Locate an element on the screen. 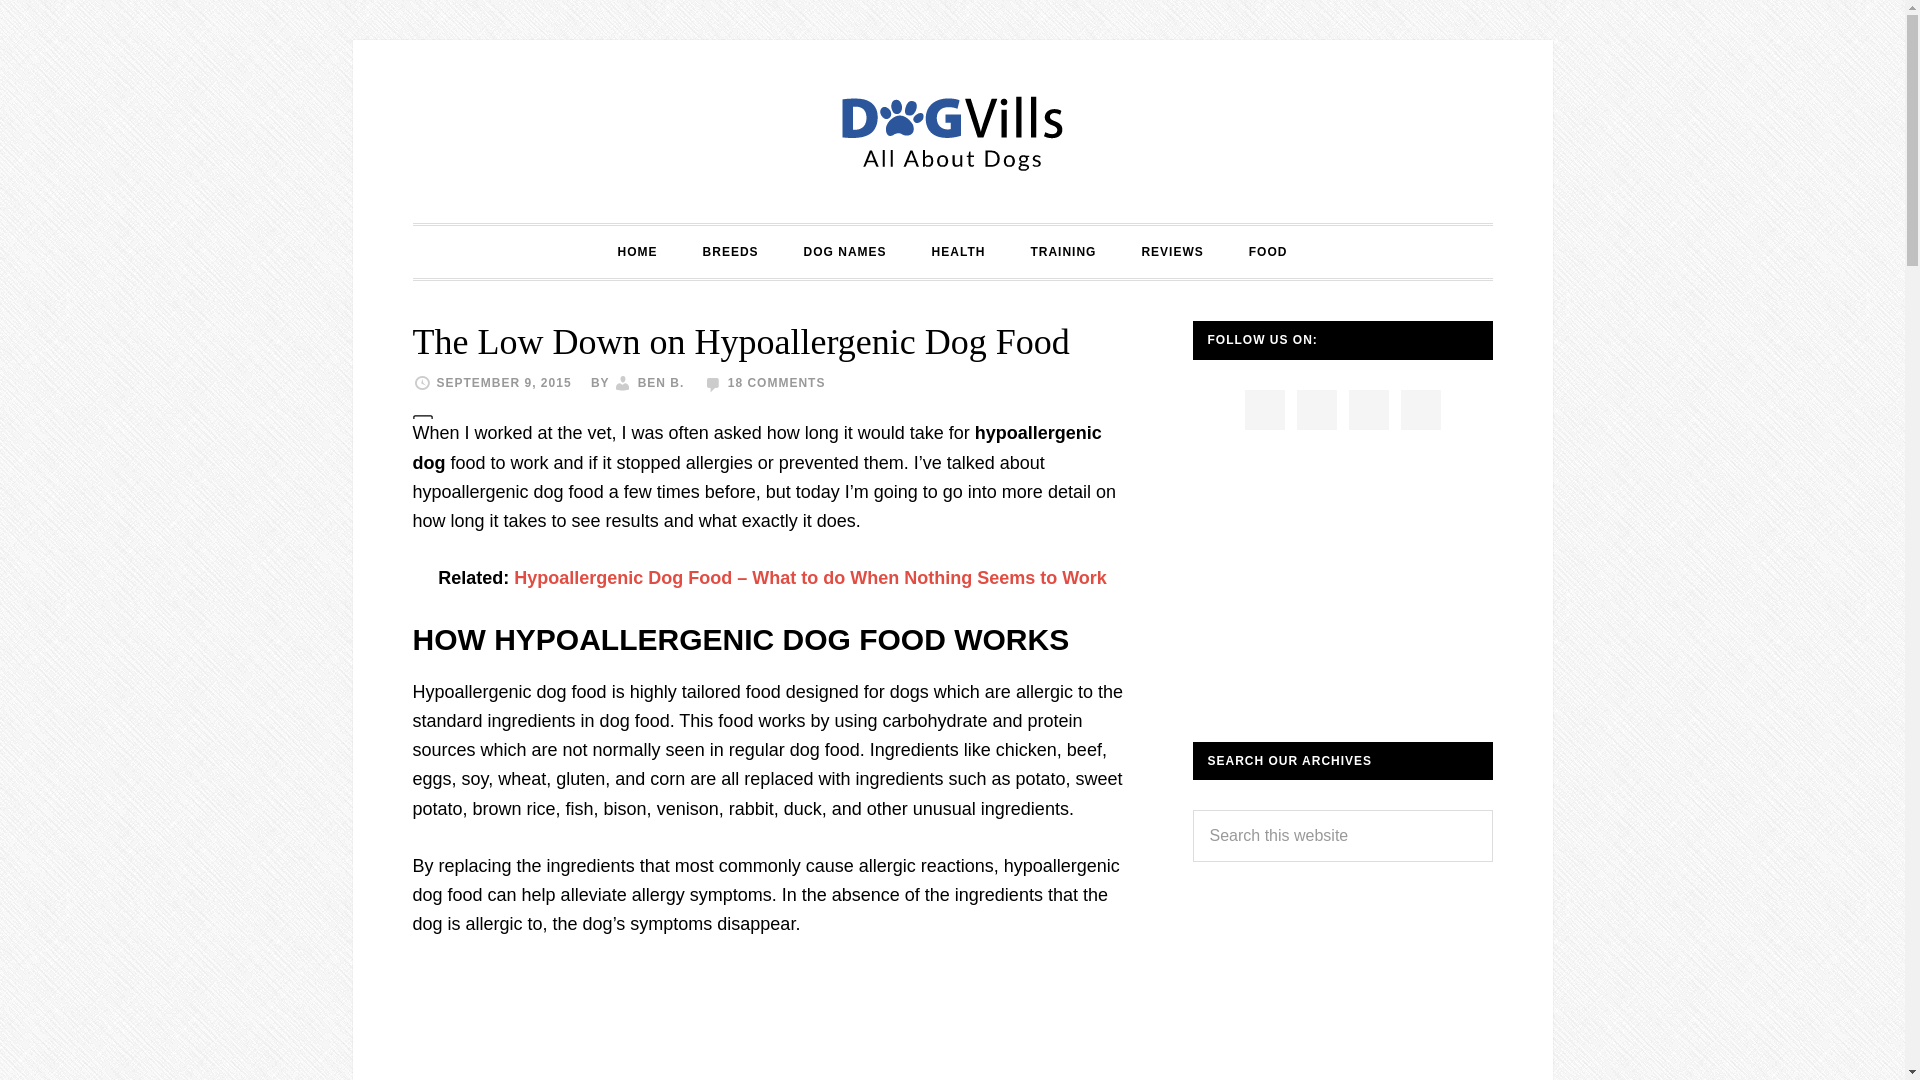 The width and height of the screenshot is (1920, 1080). FOOD is located at coordinates (1268, 251).